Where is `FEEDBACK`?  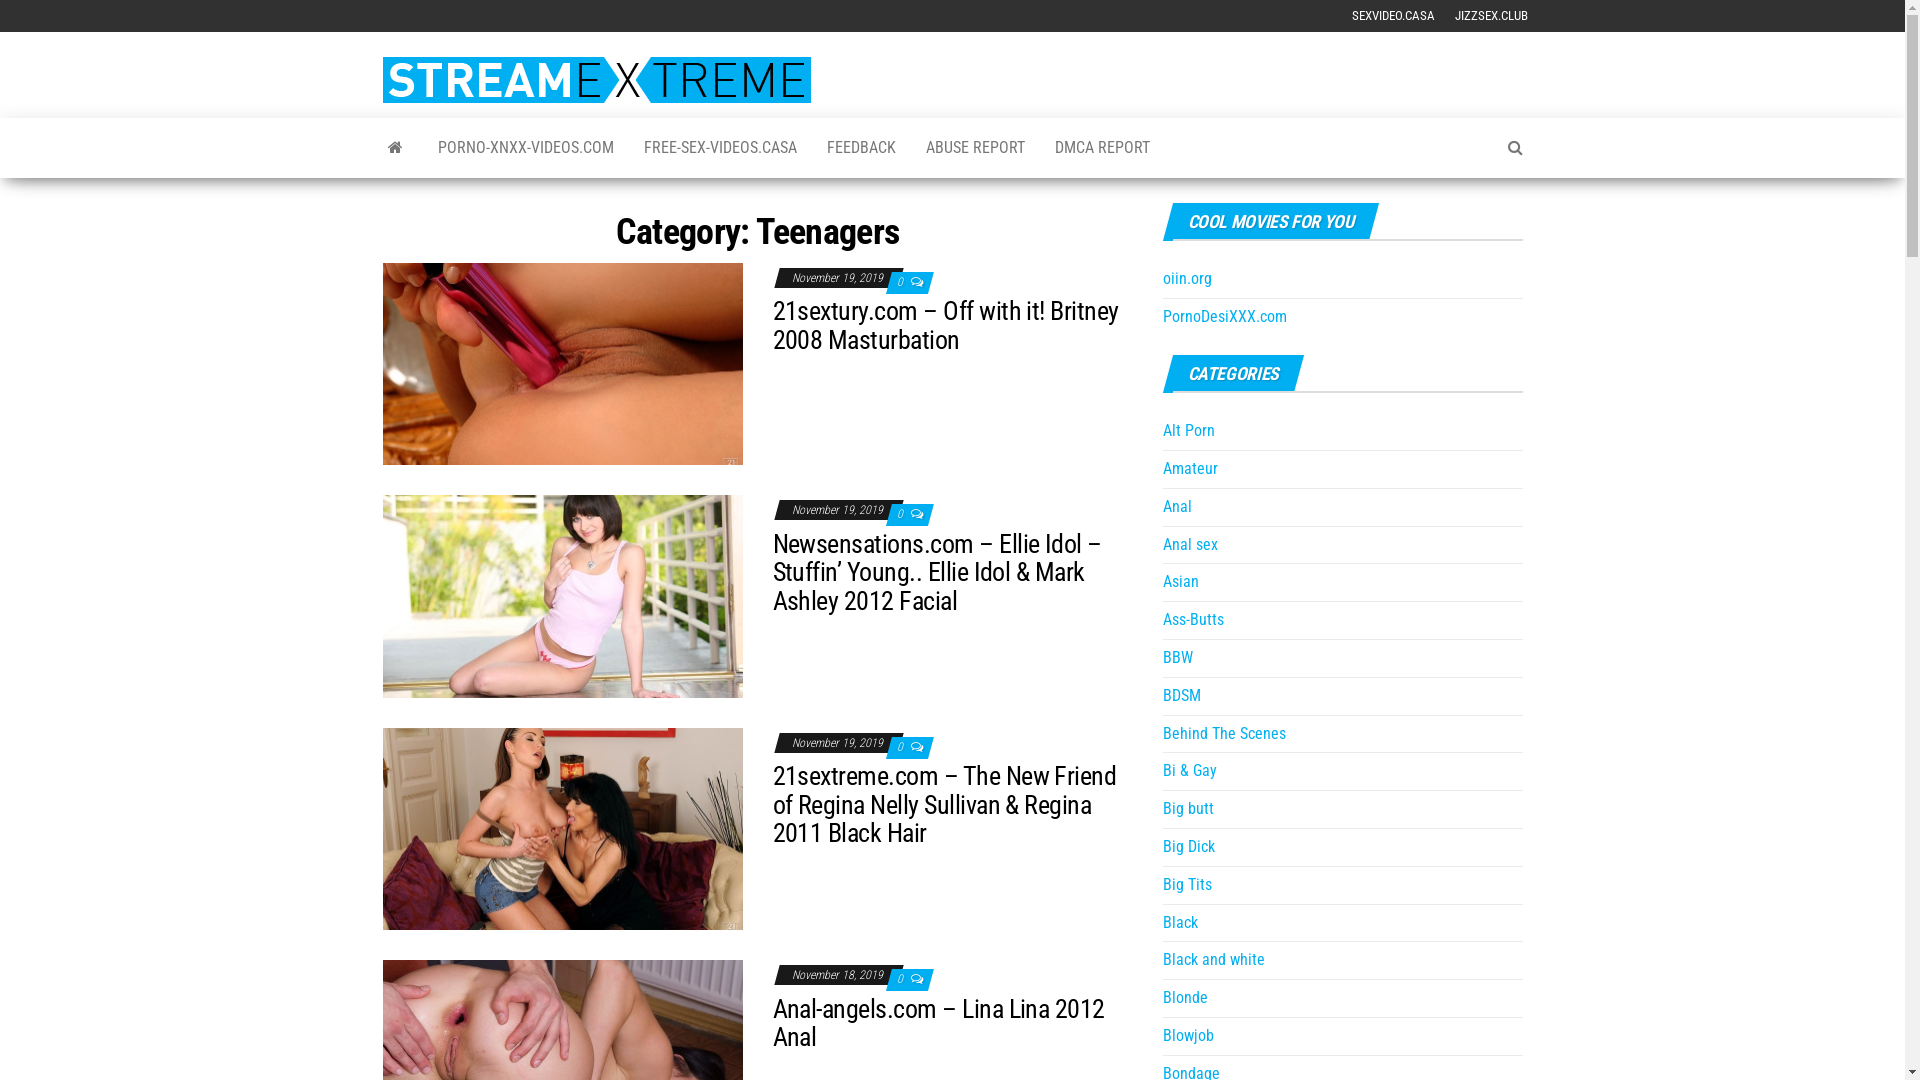
FEEDBACK is located at coordinates (862, 148).